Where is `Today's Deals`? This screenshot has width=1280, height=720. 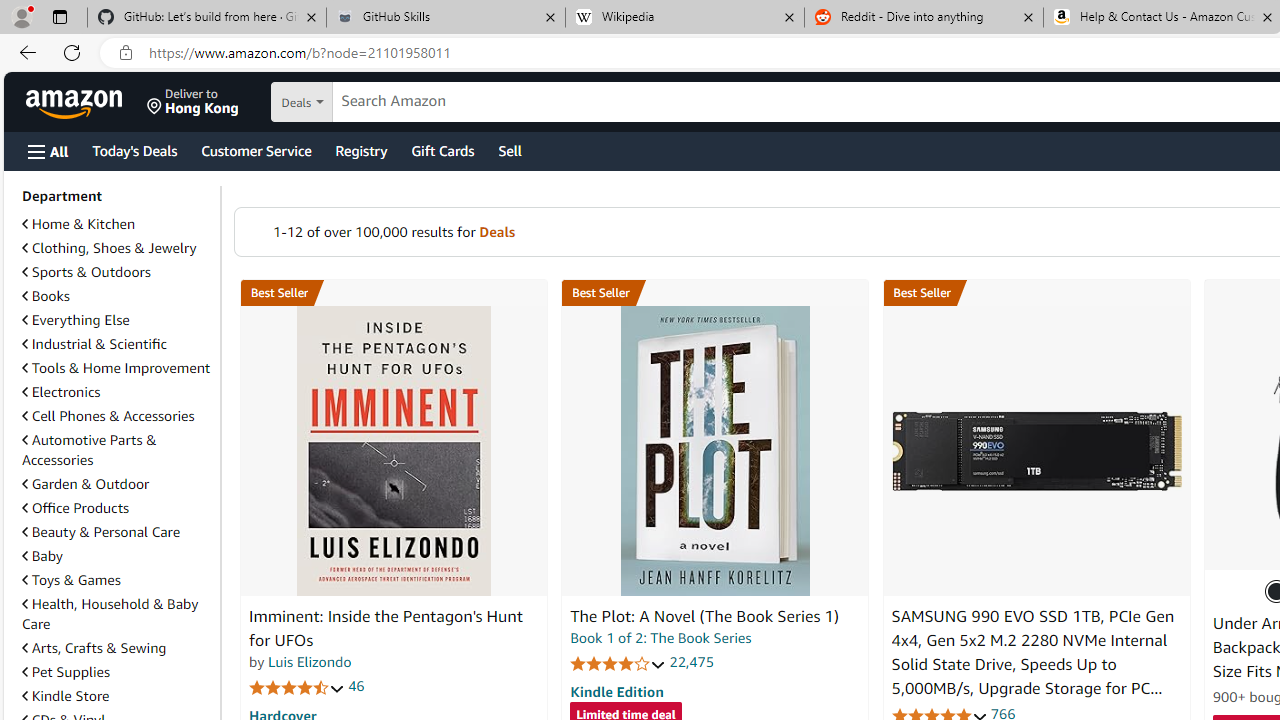 Today's Deals is located at coordinates (134, 150).